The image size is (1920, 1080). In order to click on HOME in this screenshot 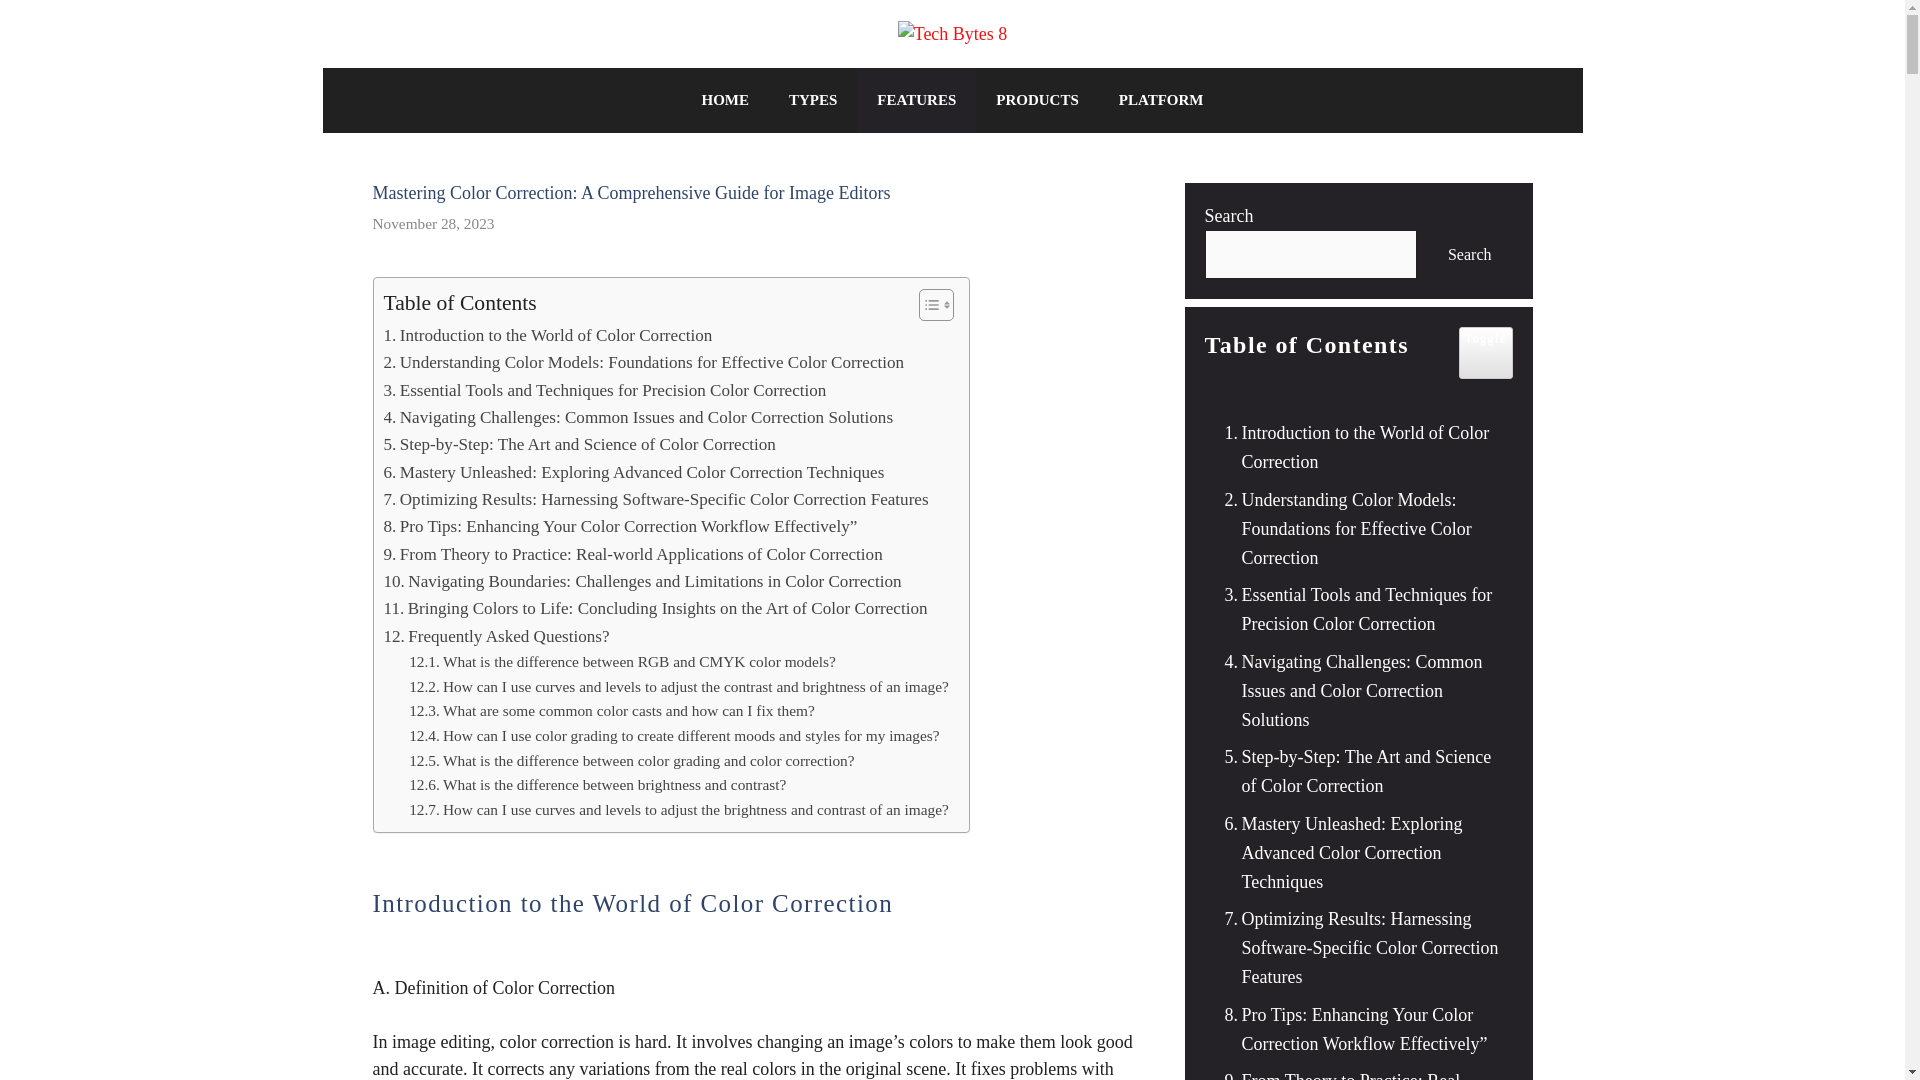, I will do `click(725, 100)`.